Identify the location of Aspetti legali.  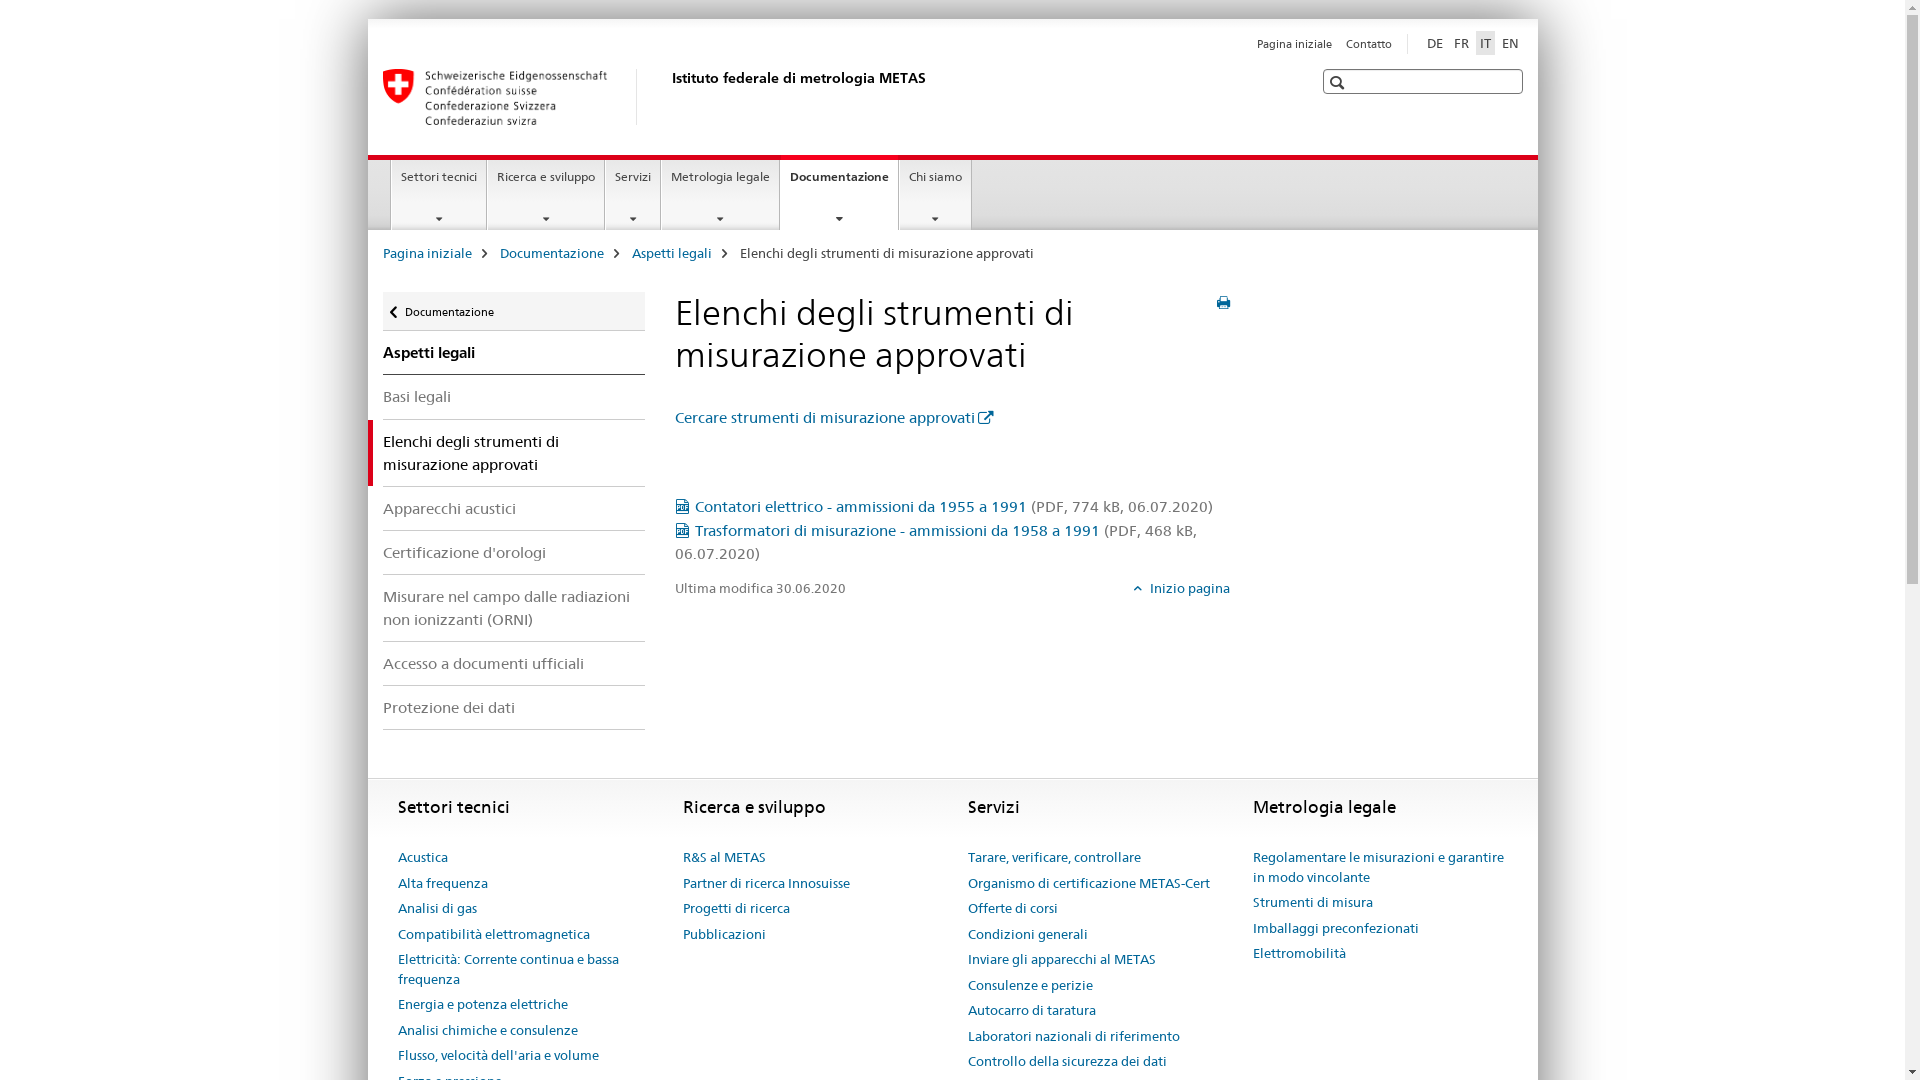
(514, 353).